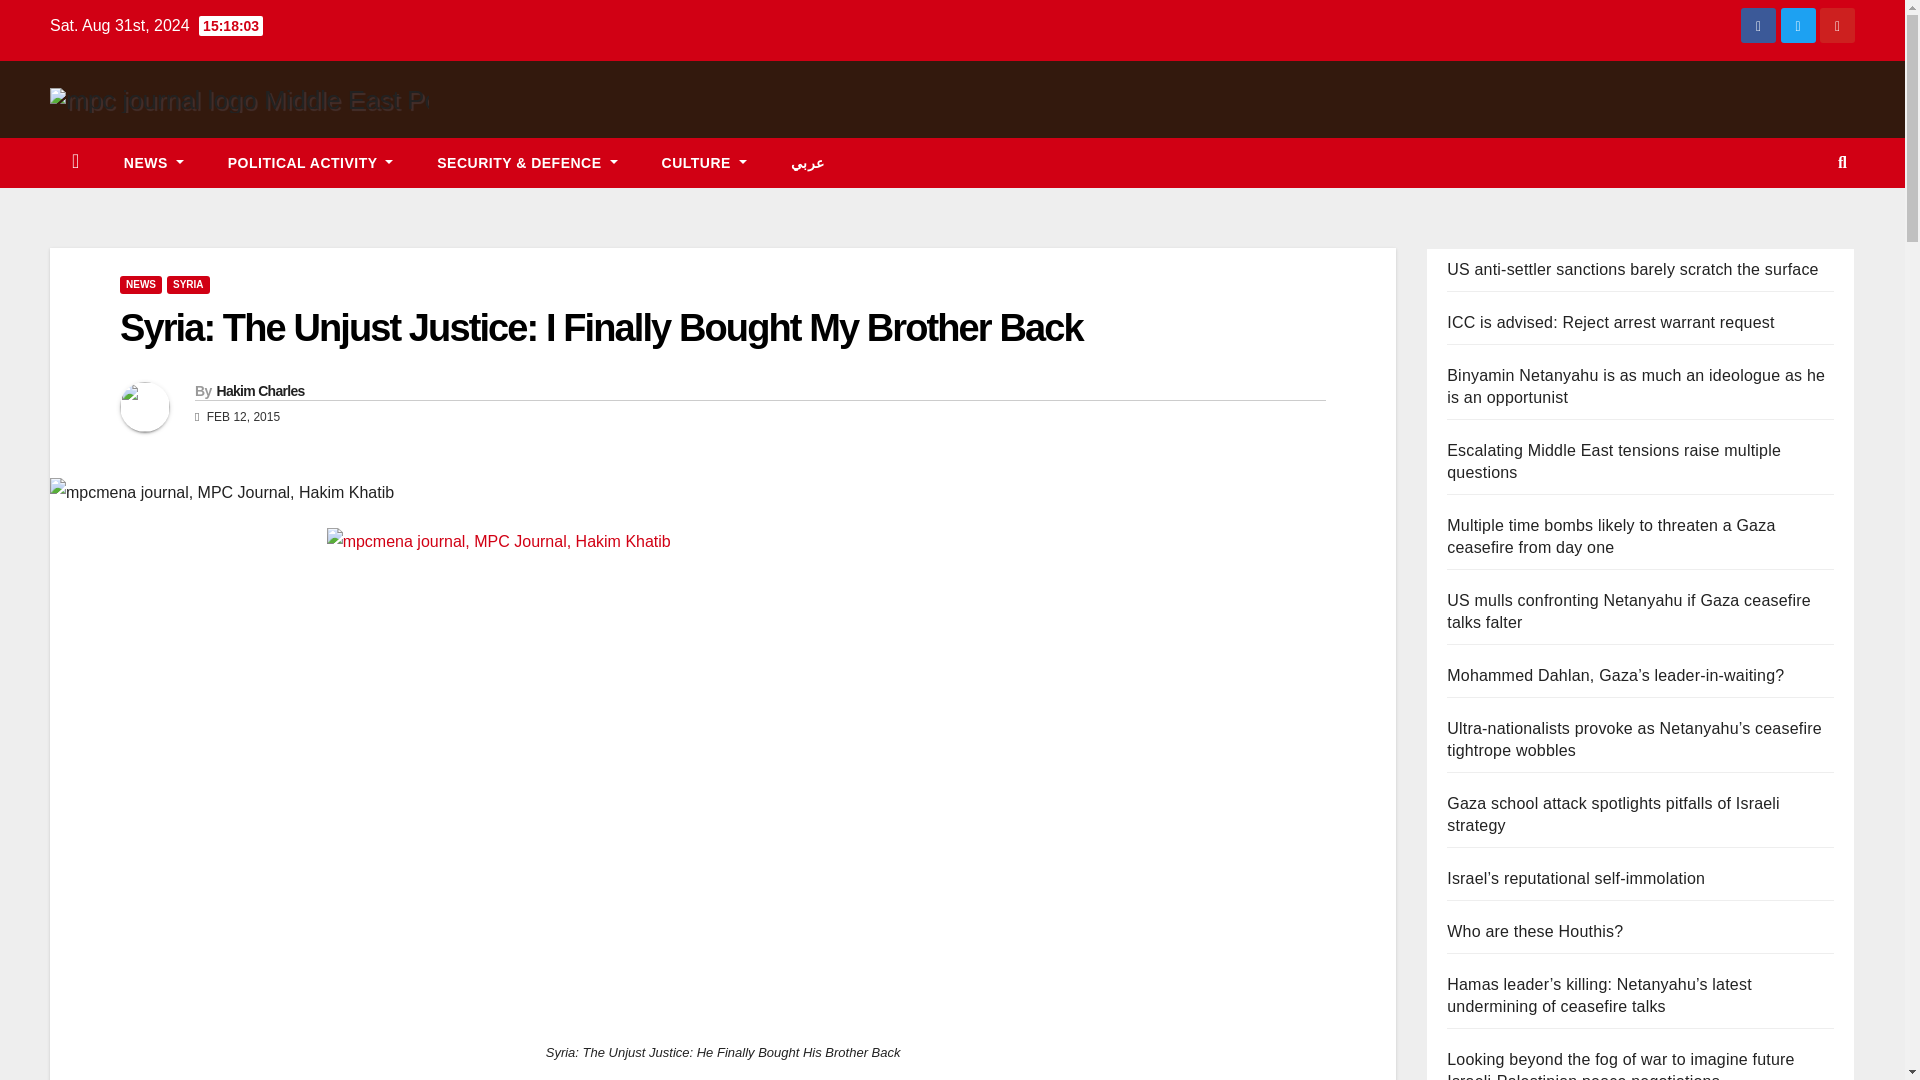 The width and height of the screenshot is (1920, 1080). What do you see at coordinates (153, 162) in the screenshot?
I see `NEWS` at bounding box center [153, 162].